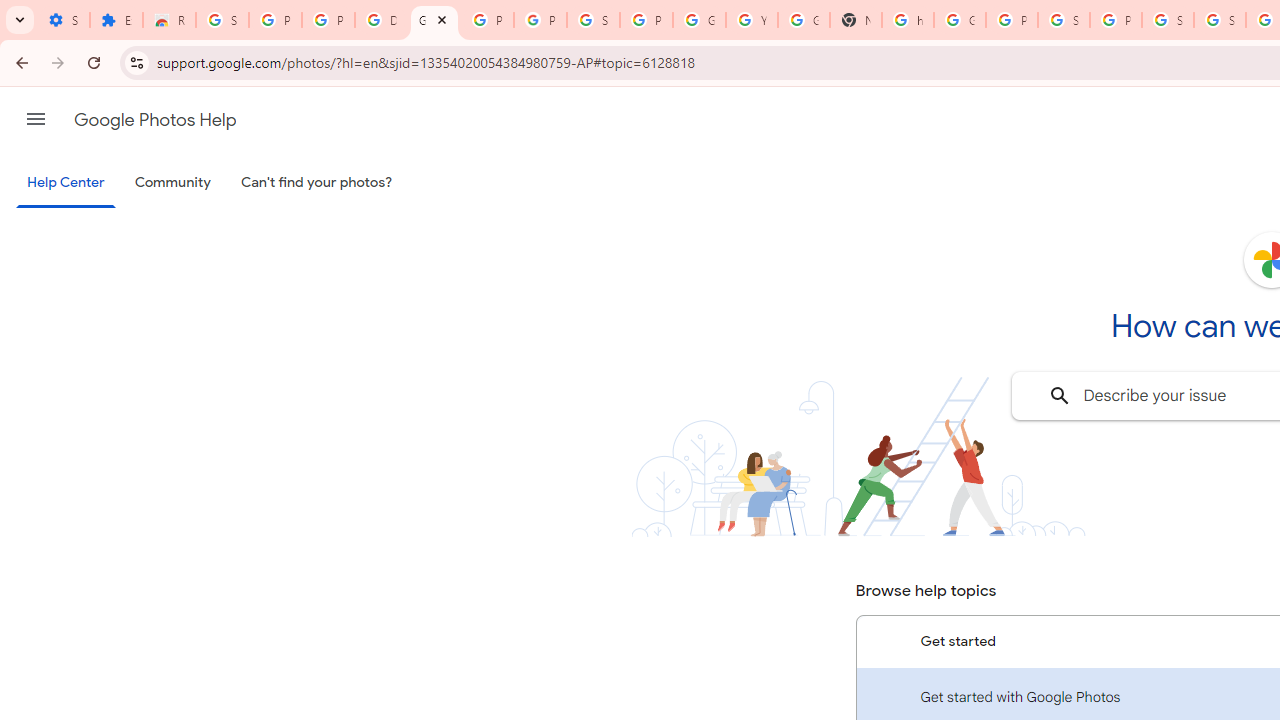 The height and width of the screenshot is (720, 1280). Describe the element at coordinates (1220, 20) in the screenshot. I see `Sign in - Google Accounts` at that location.